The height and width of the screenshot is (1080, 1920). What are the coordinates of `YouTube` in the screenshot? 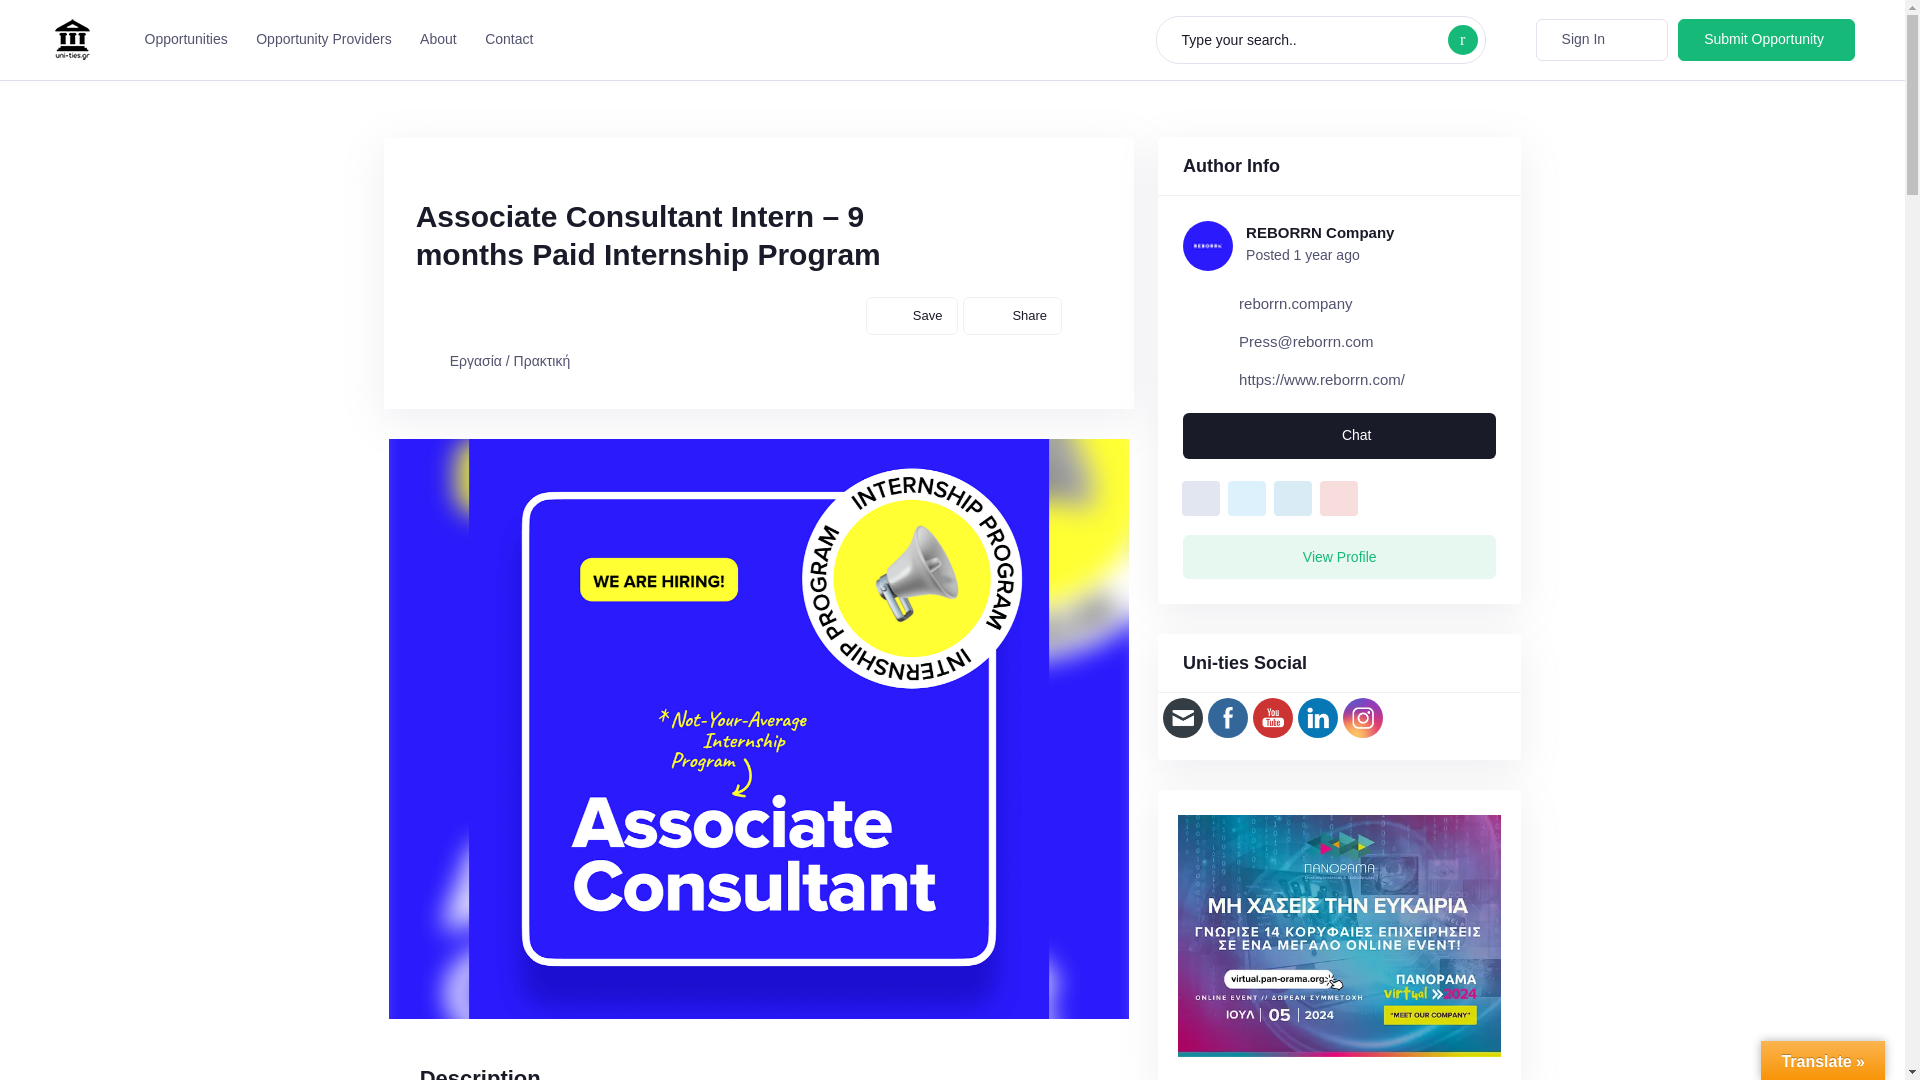 It's located at (1272, 716).